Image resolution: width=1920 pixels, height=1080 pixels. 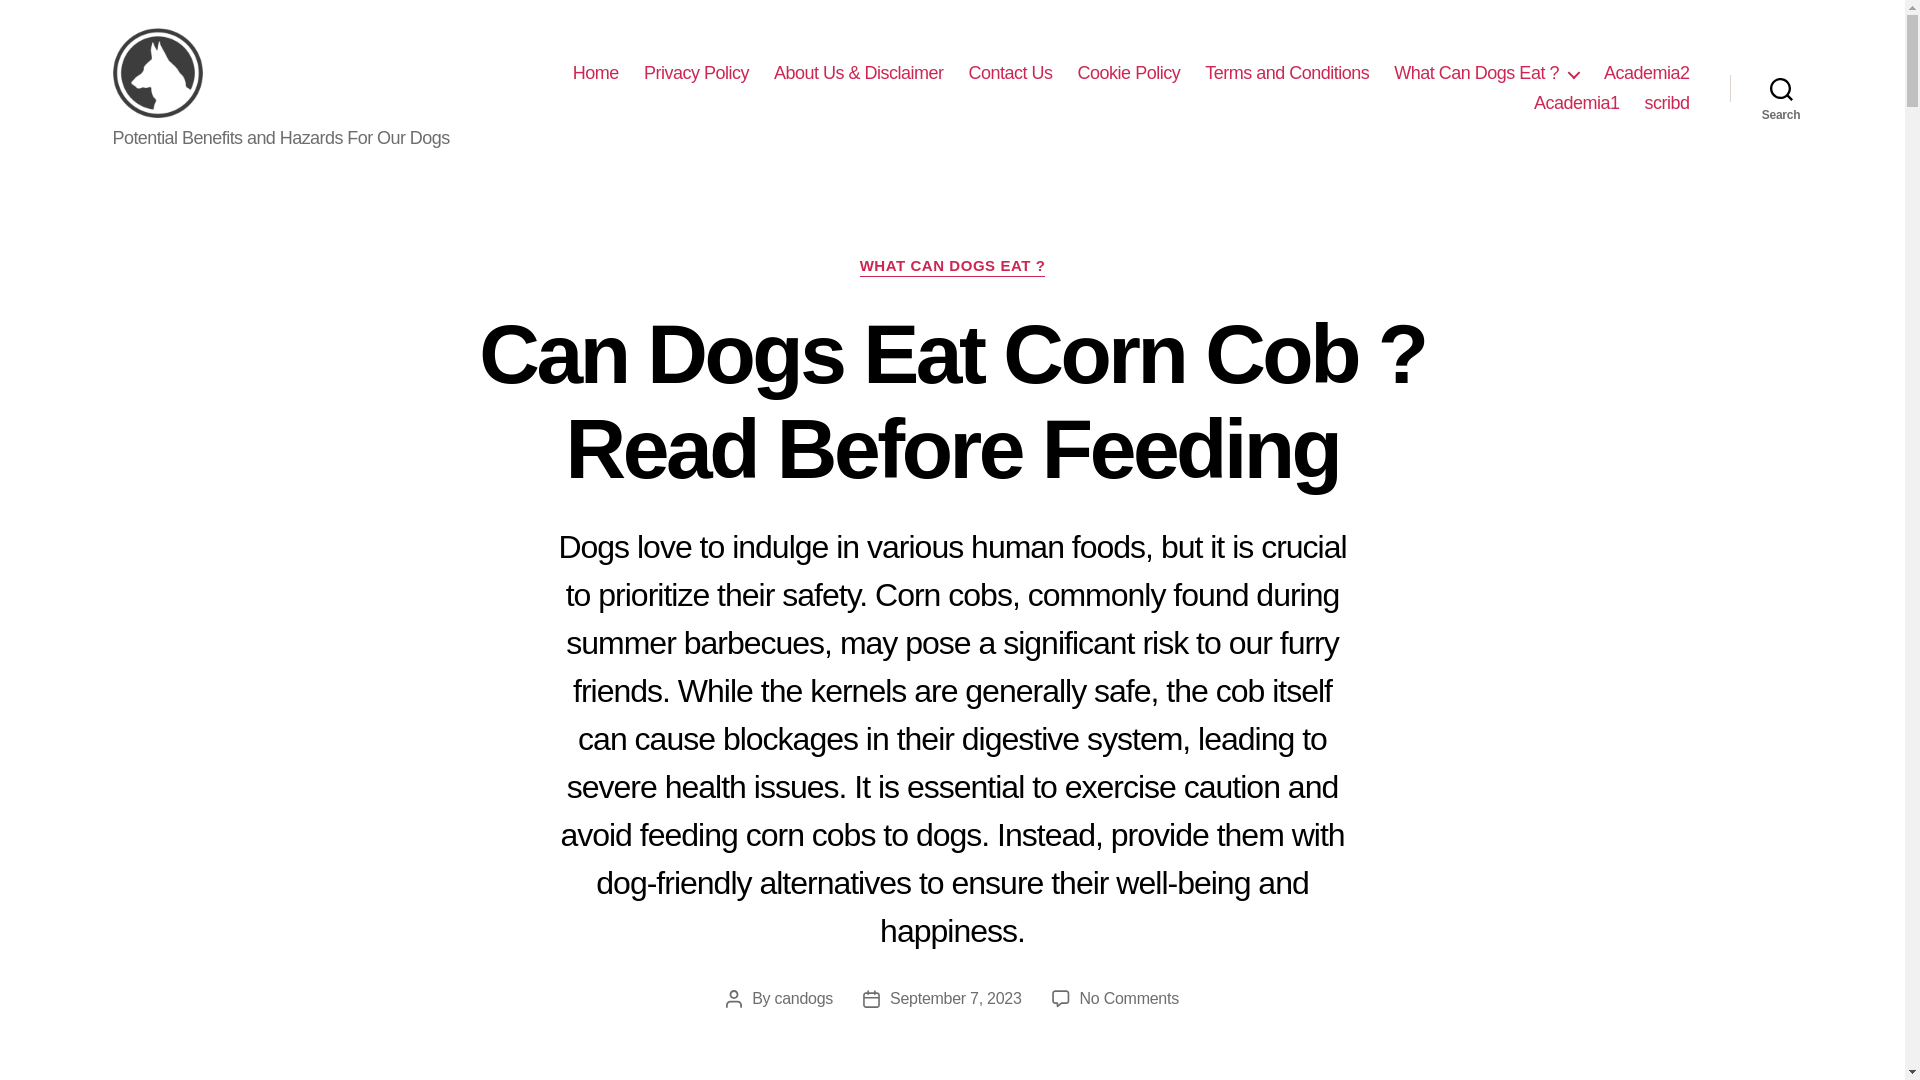 What do you see at coordinates (1128, 74) in the screenshot?
I see `Cookie Policy` at bounding box center [1128, 74].